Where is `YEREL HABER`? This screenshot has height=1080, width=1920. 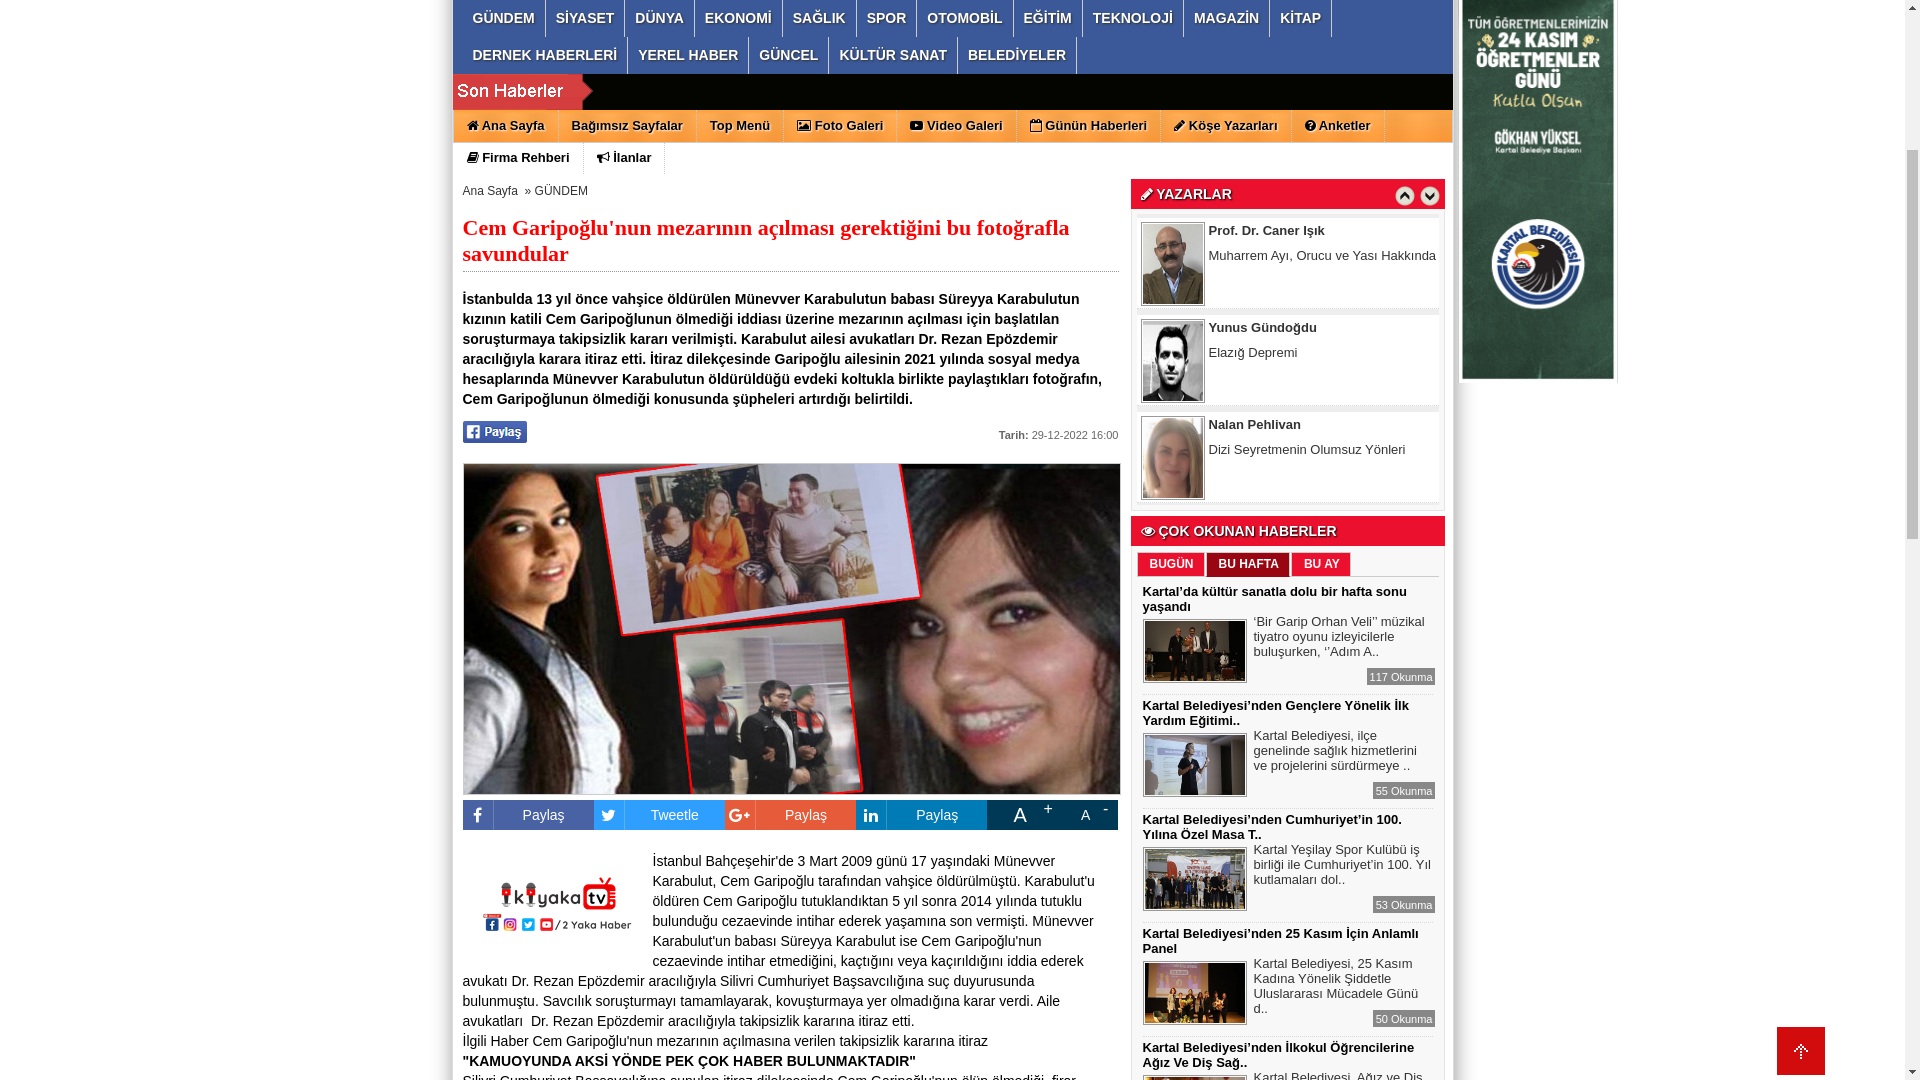 YEREL HABER is located at coordinates (688, 430).